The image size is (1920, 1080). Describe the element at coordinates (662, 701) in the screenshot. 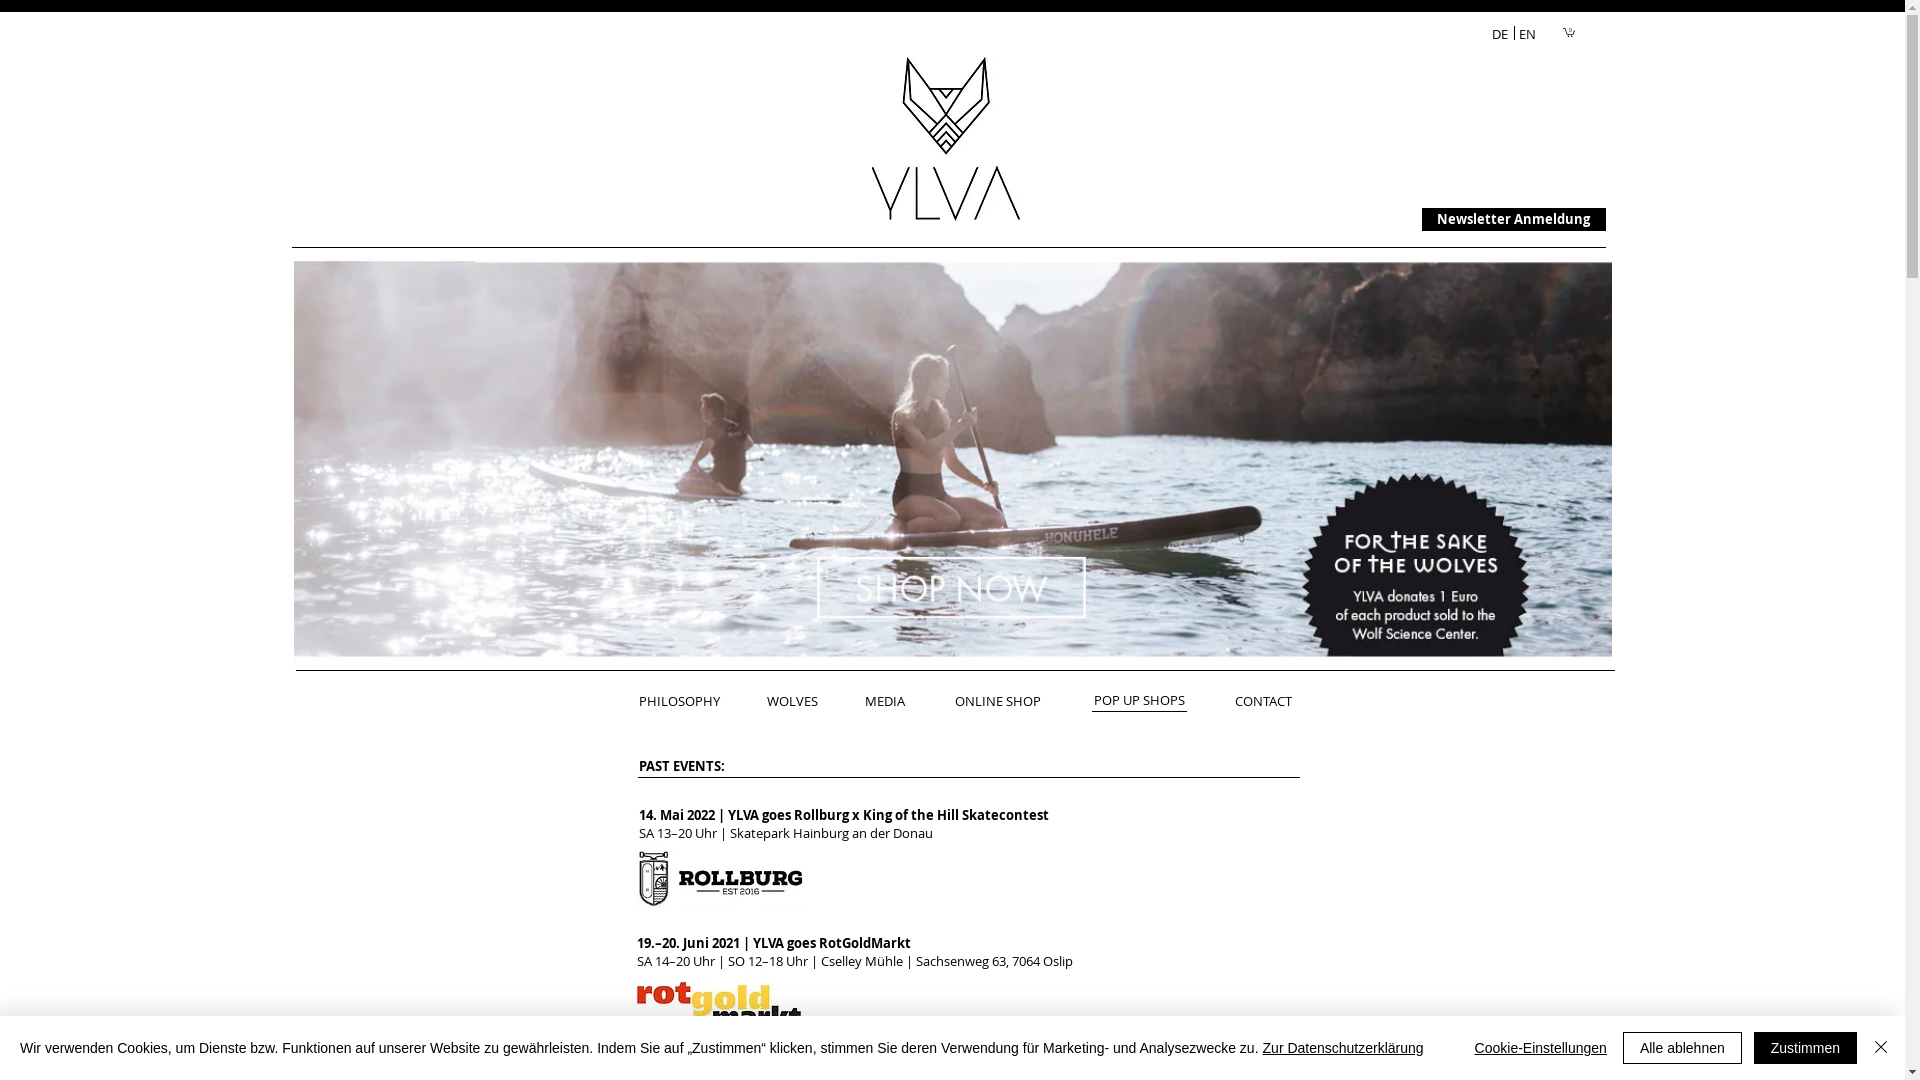

I see `PHILOSOPHY` at that location.